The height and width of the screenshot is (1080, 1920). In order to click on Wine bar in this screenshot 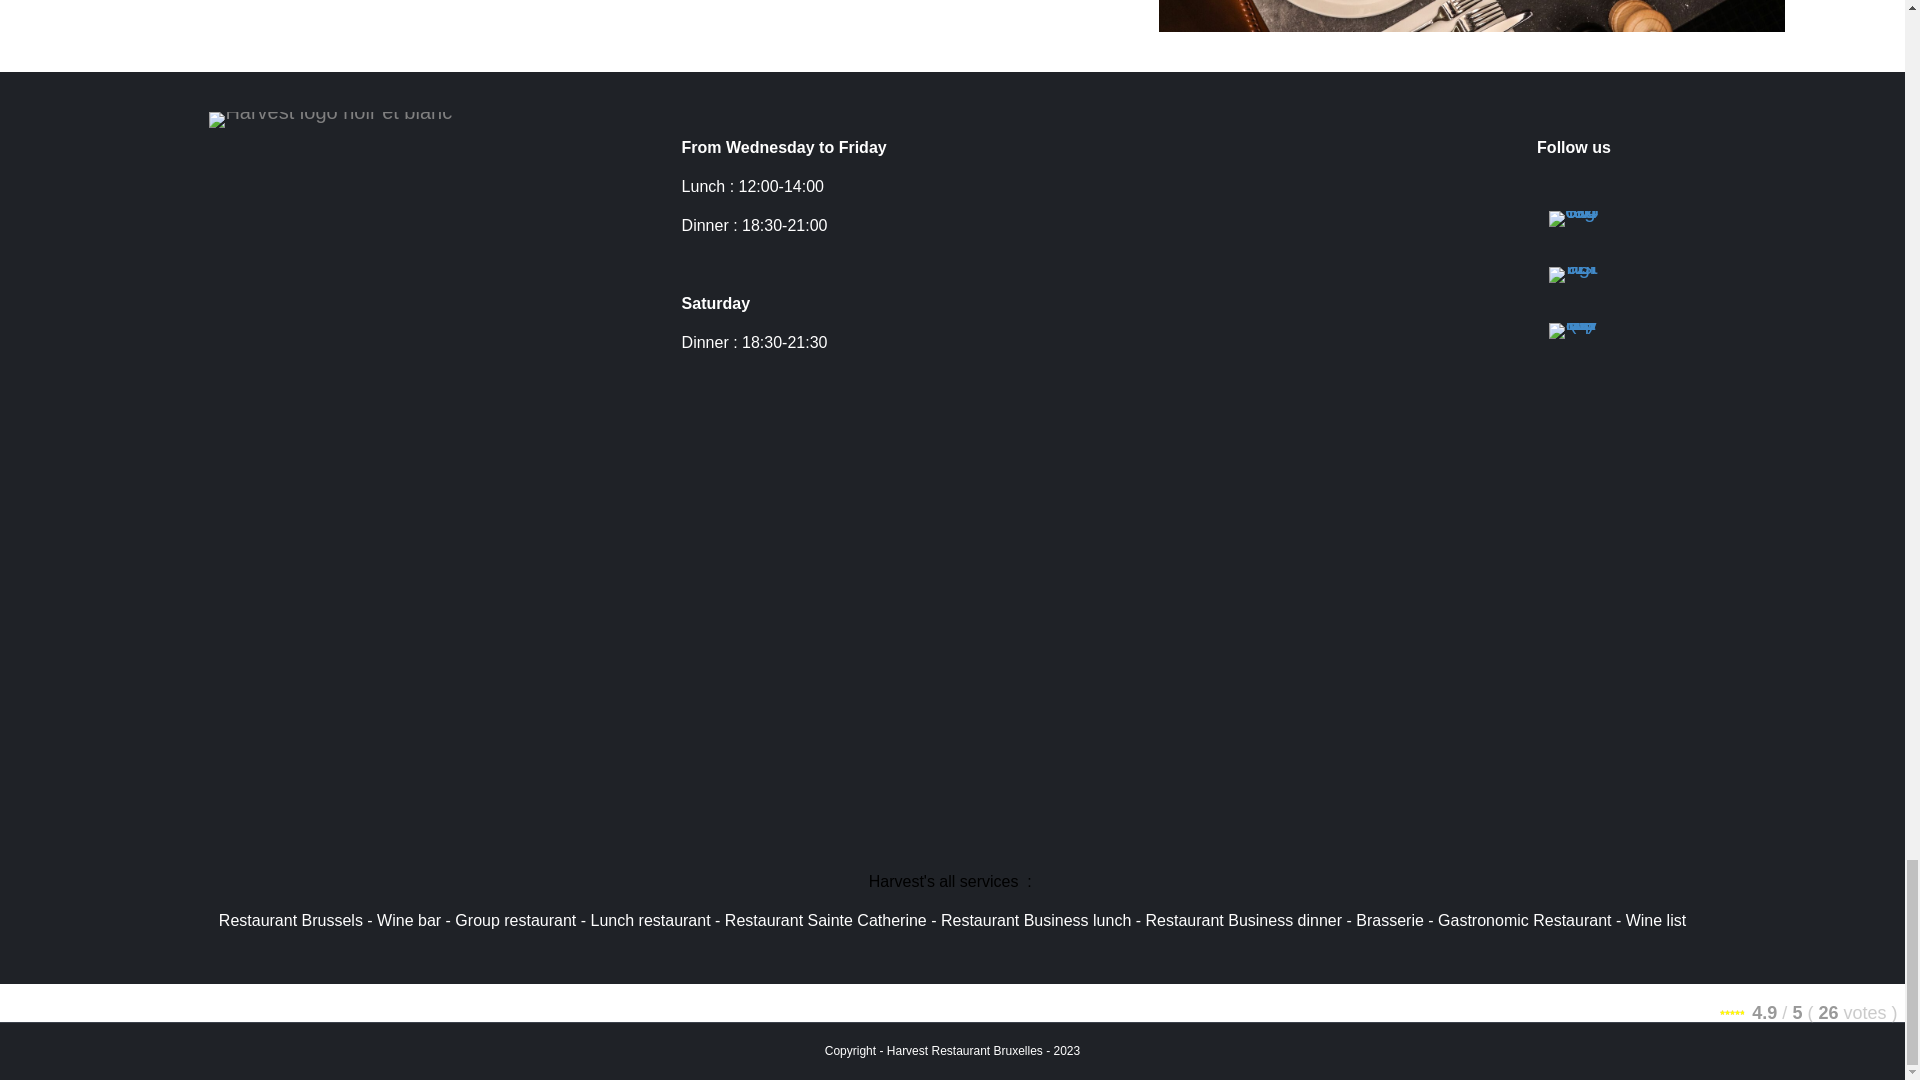, I will do `click(408, 920)`.